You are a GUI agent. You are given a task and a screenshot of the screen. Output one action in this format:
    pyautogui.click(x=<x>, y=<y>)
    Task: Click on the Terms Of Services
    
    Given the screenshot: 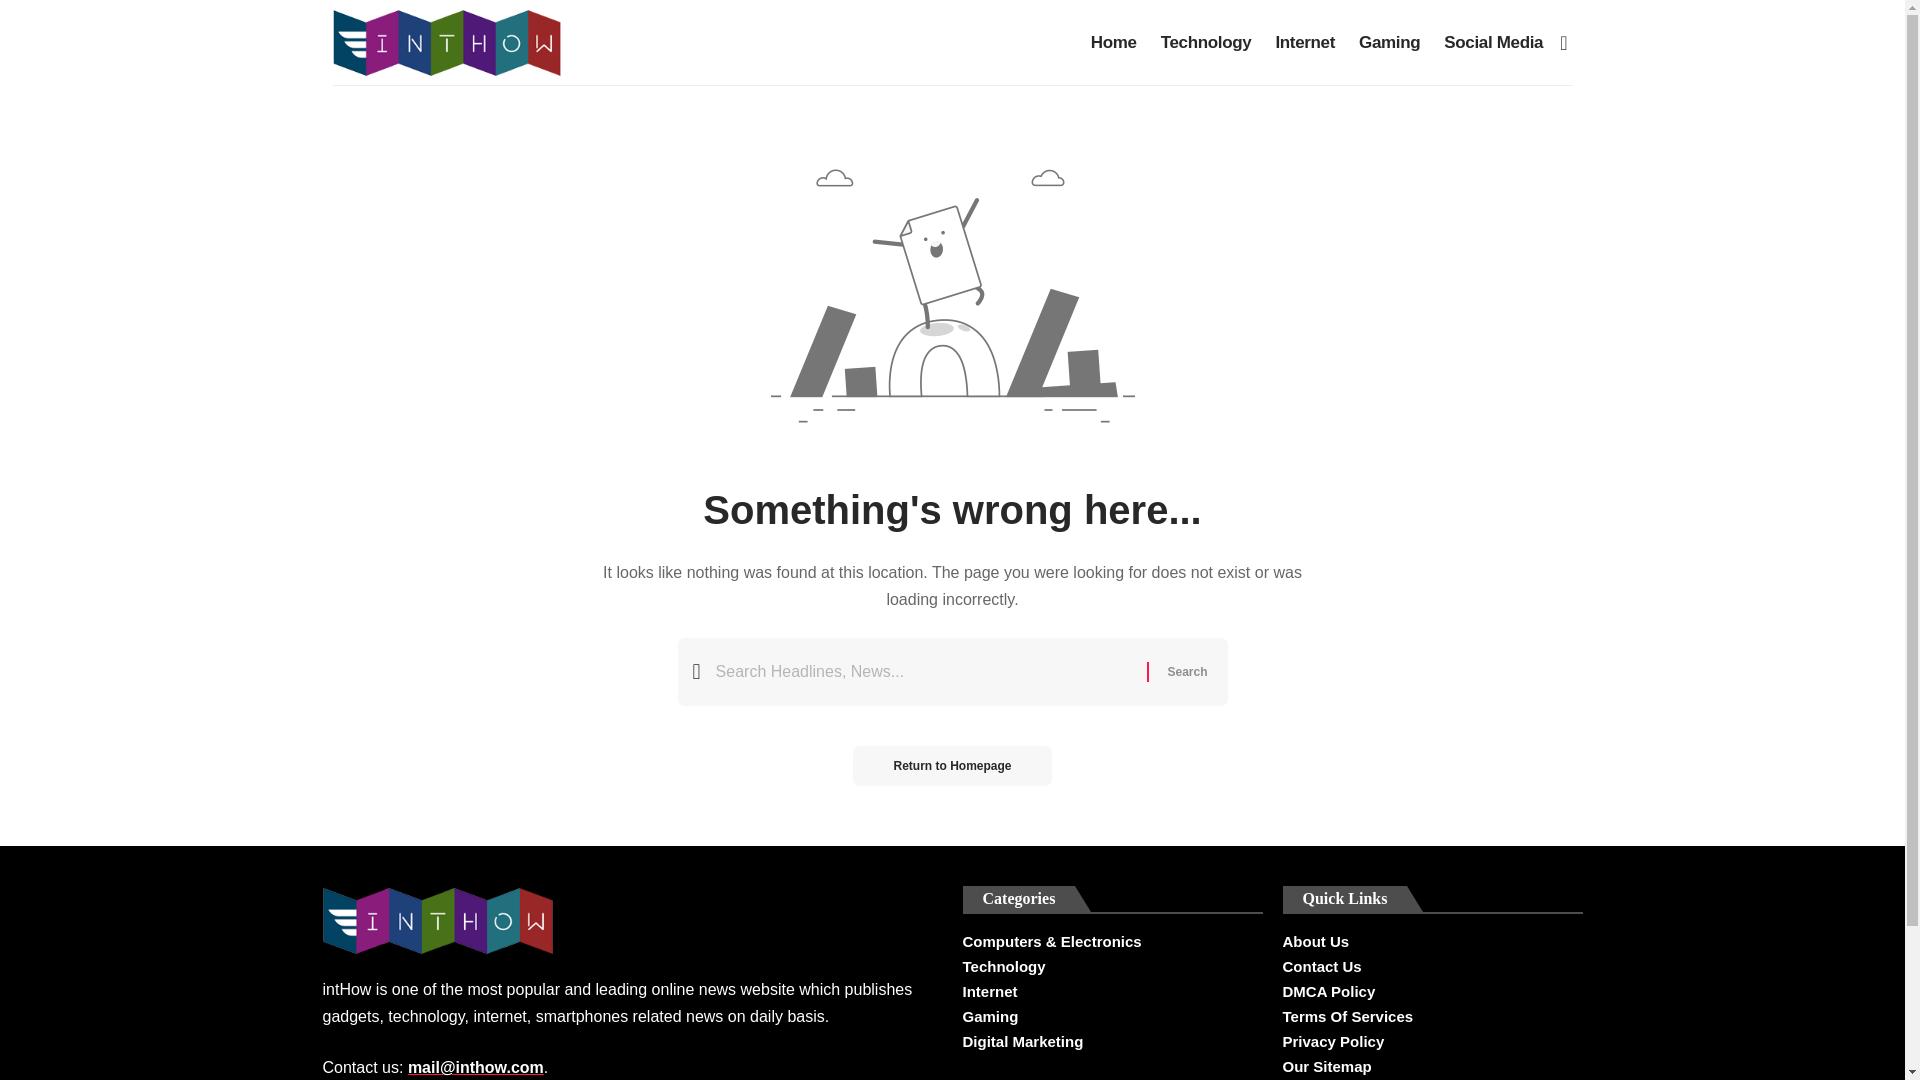 What is the action you would take?
    pyautogui.click(x=1432, y=1016)
    